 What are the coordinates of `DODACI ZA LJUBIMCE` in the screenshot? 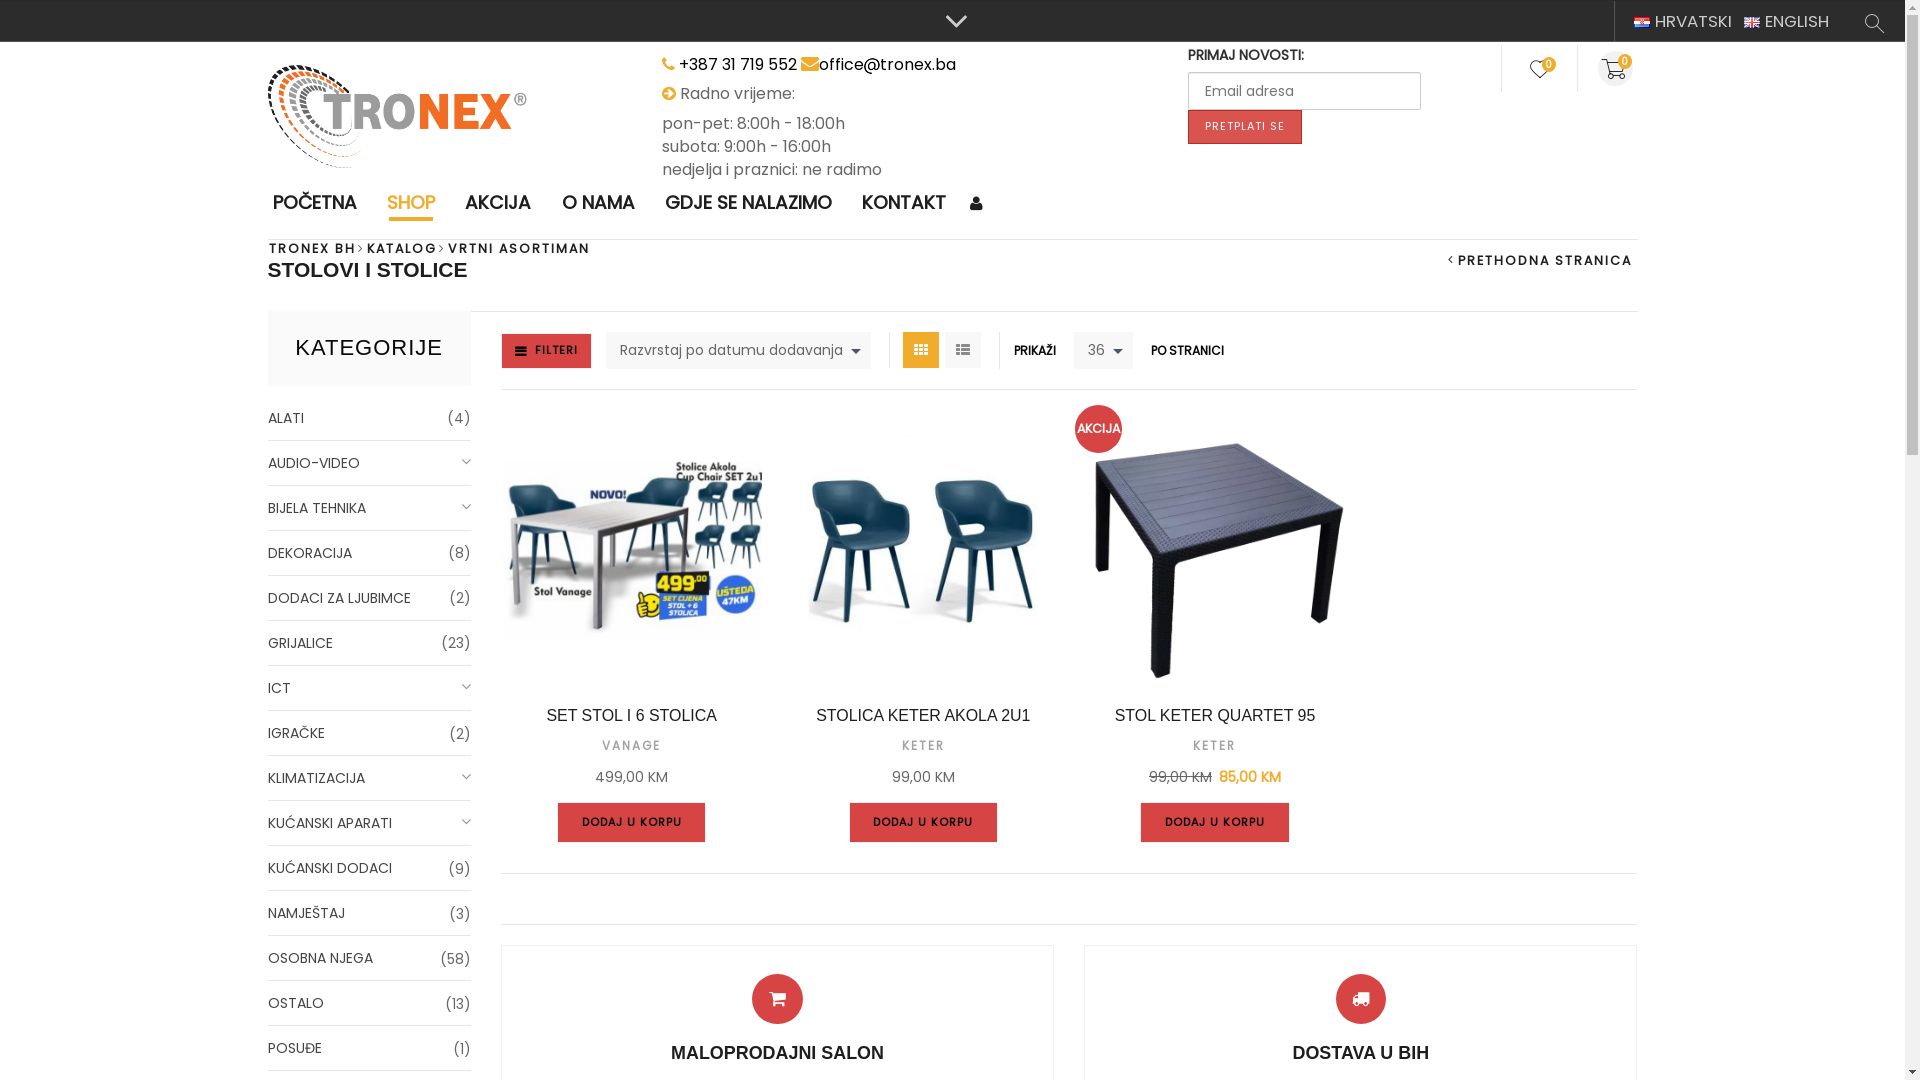 It's located at (370, 598).